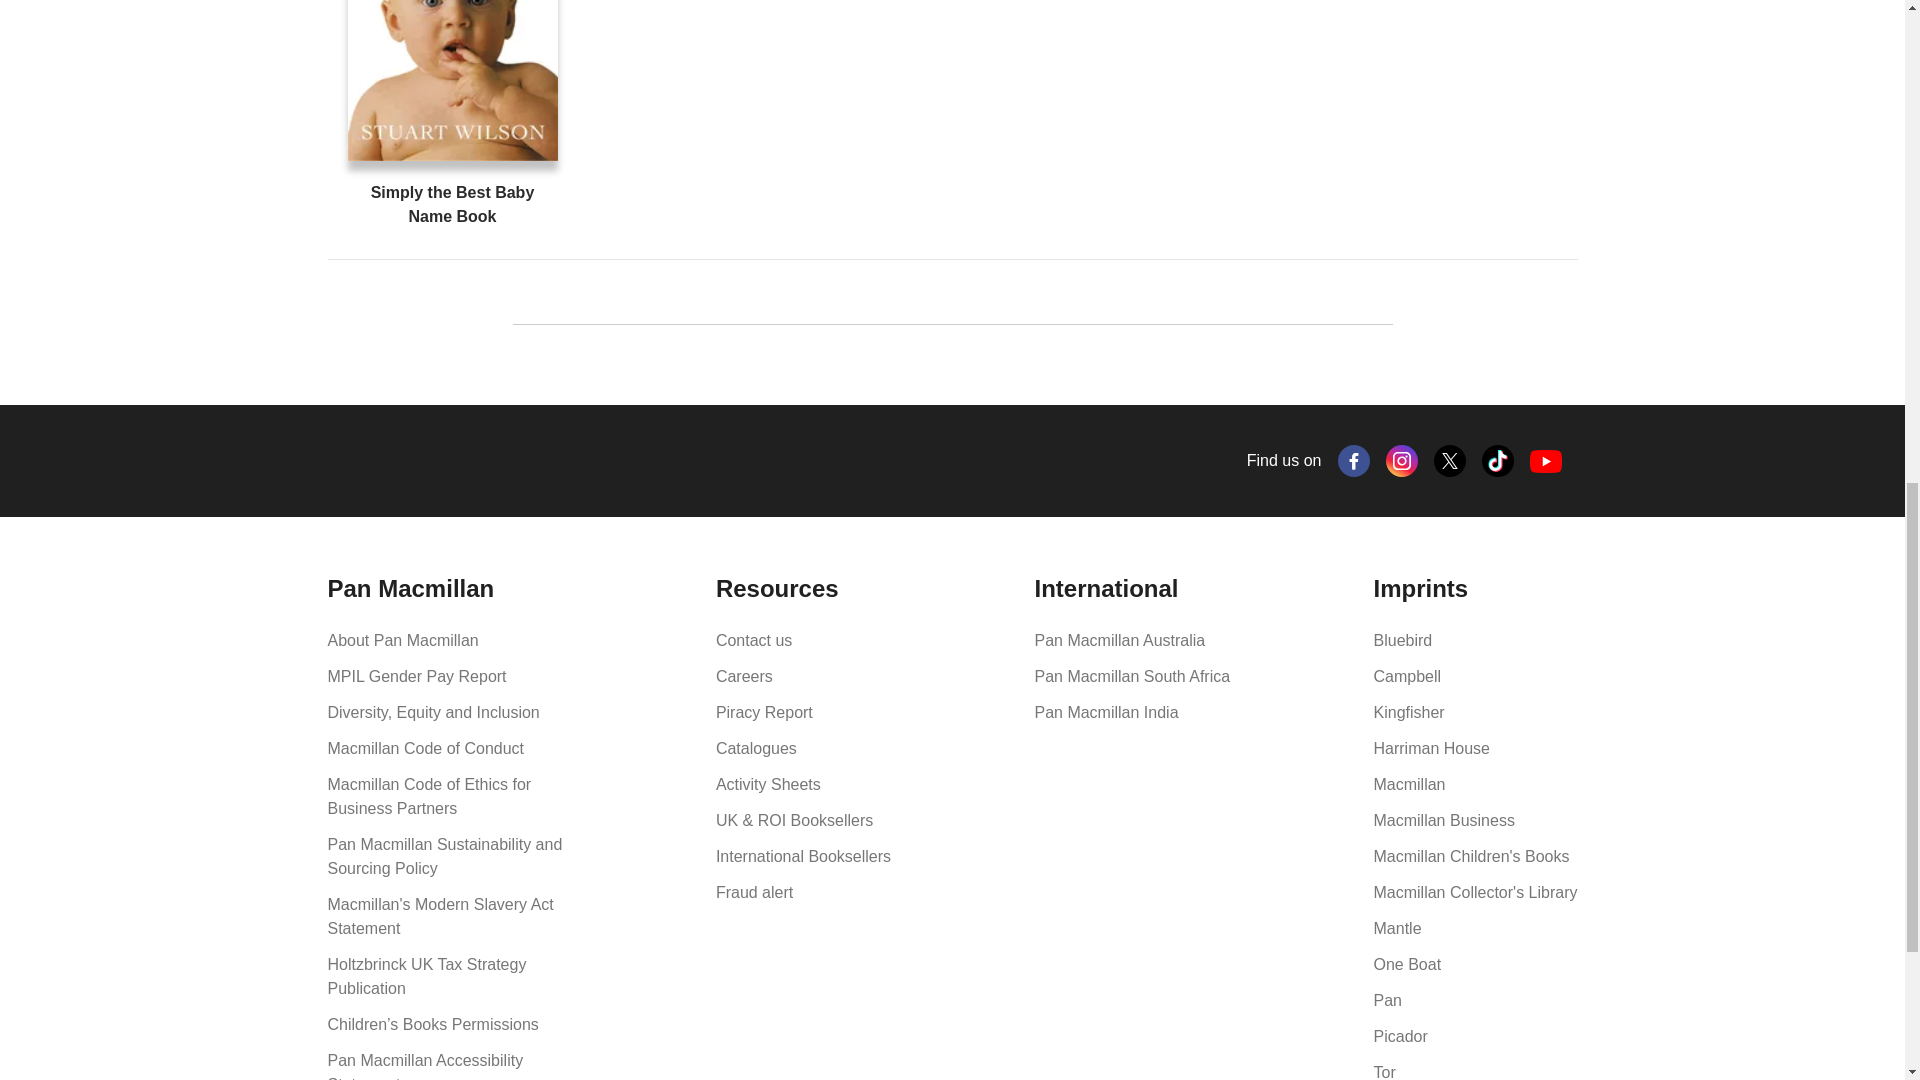 The height and width of the screenshot is (1080, 1920). I want to click on Facebook, so click(1354, 460).